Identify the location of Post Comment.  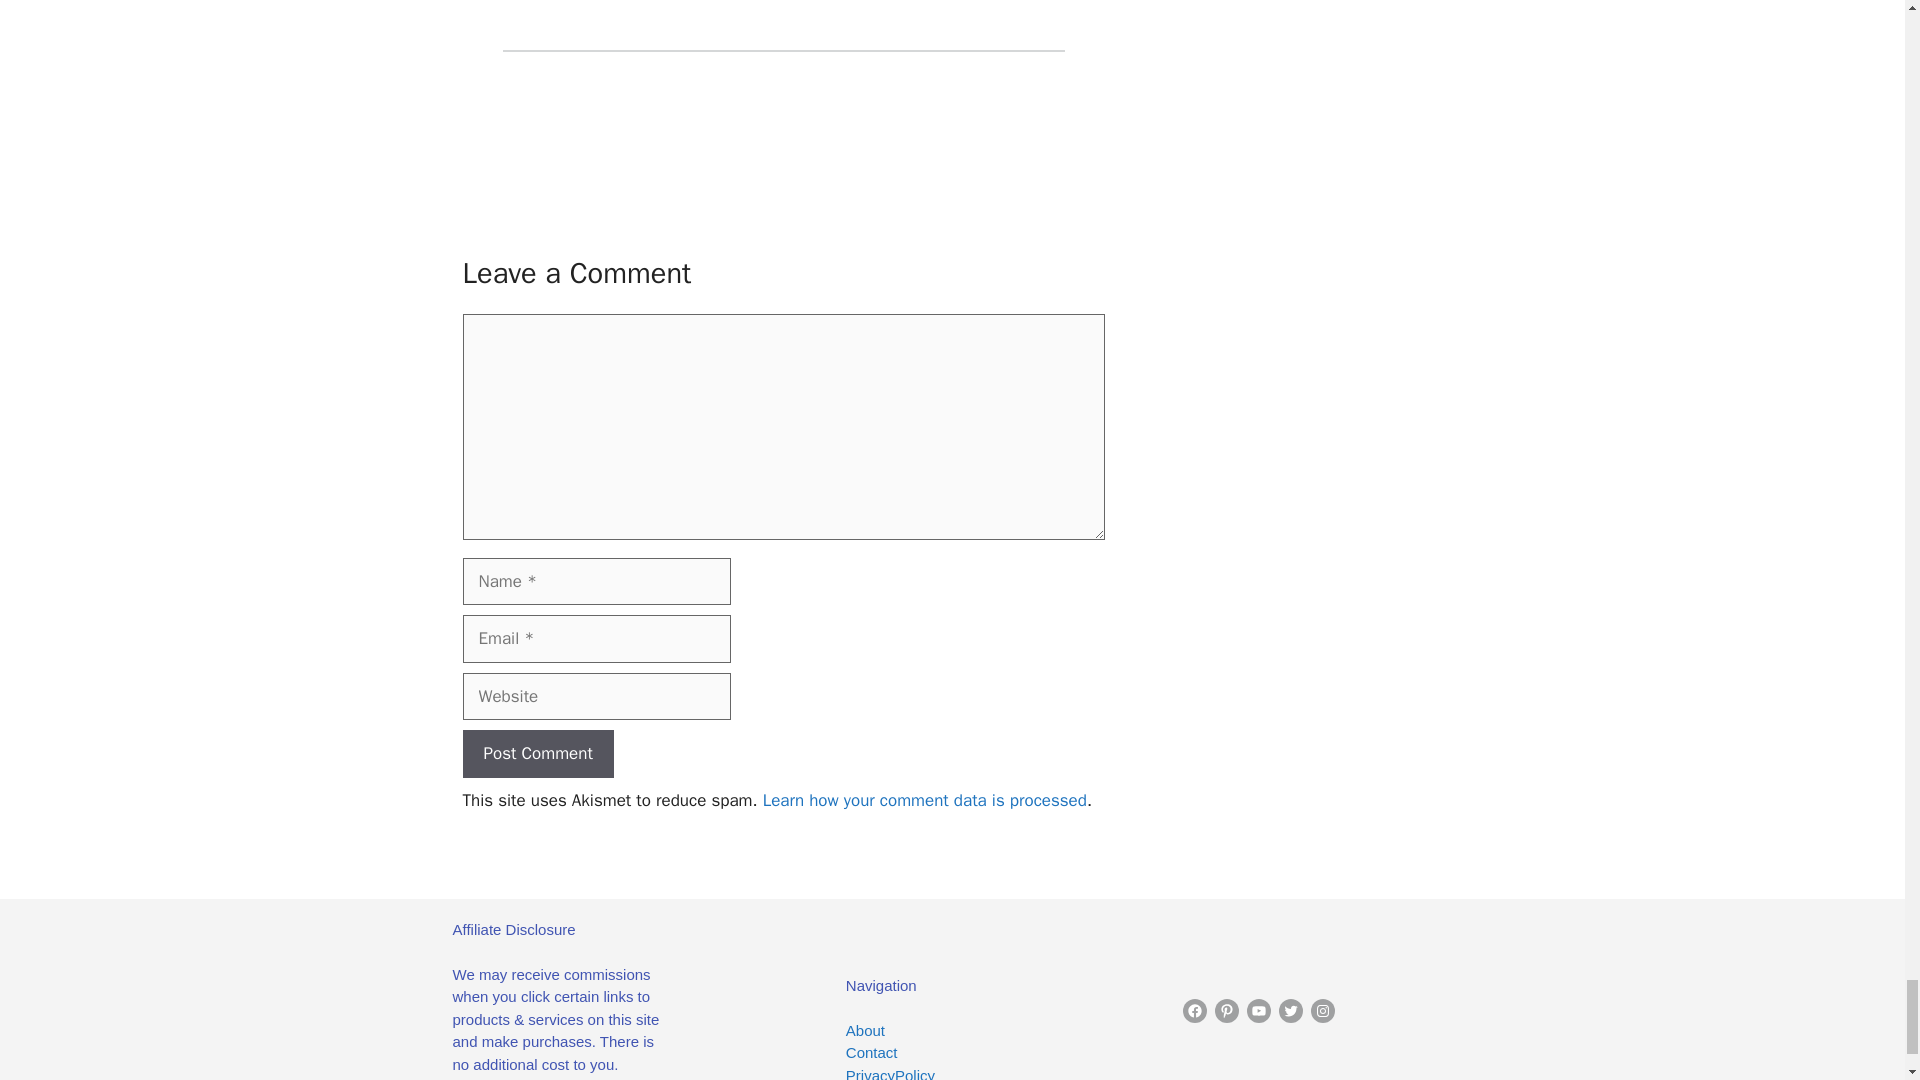
(537, 754).